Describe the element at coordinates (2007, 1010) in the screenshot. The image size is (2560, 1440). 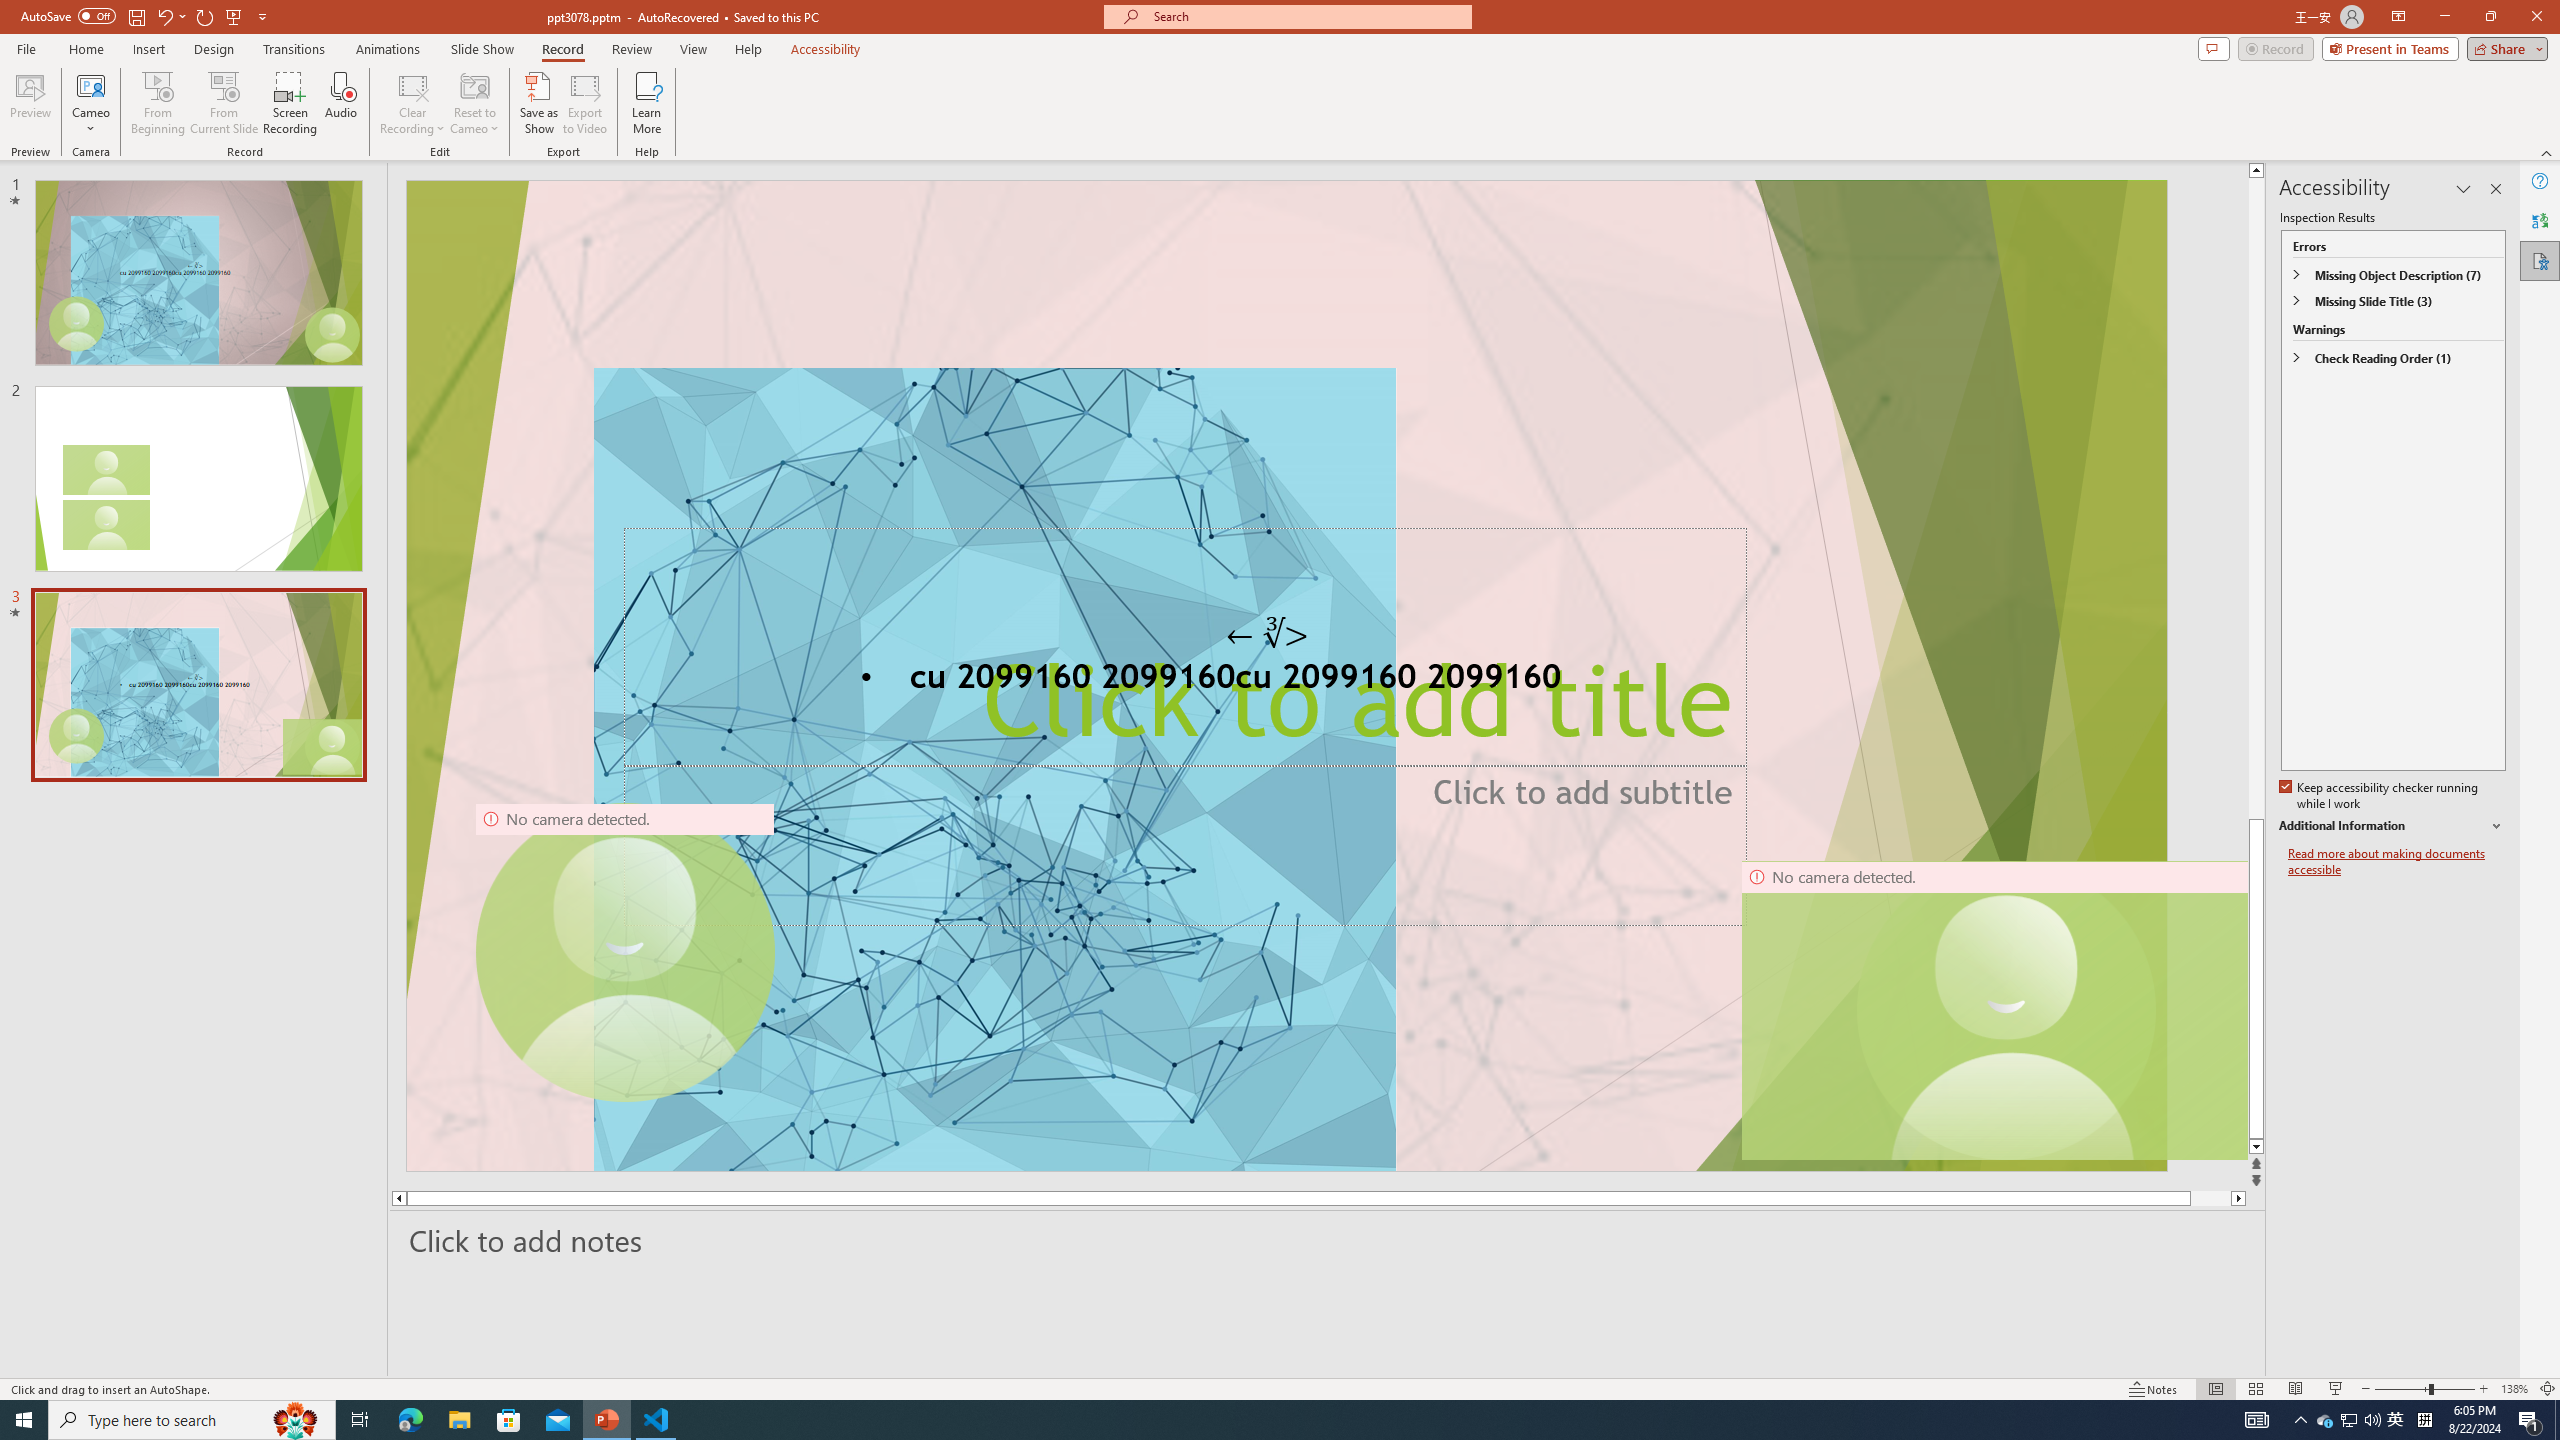
I see `Camera 11, No camera detected.` at that location.